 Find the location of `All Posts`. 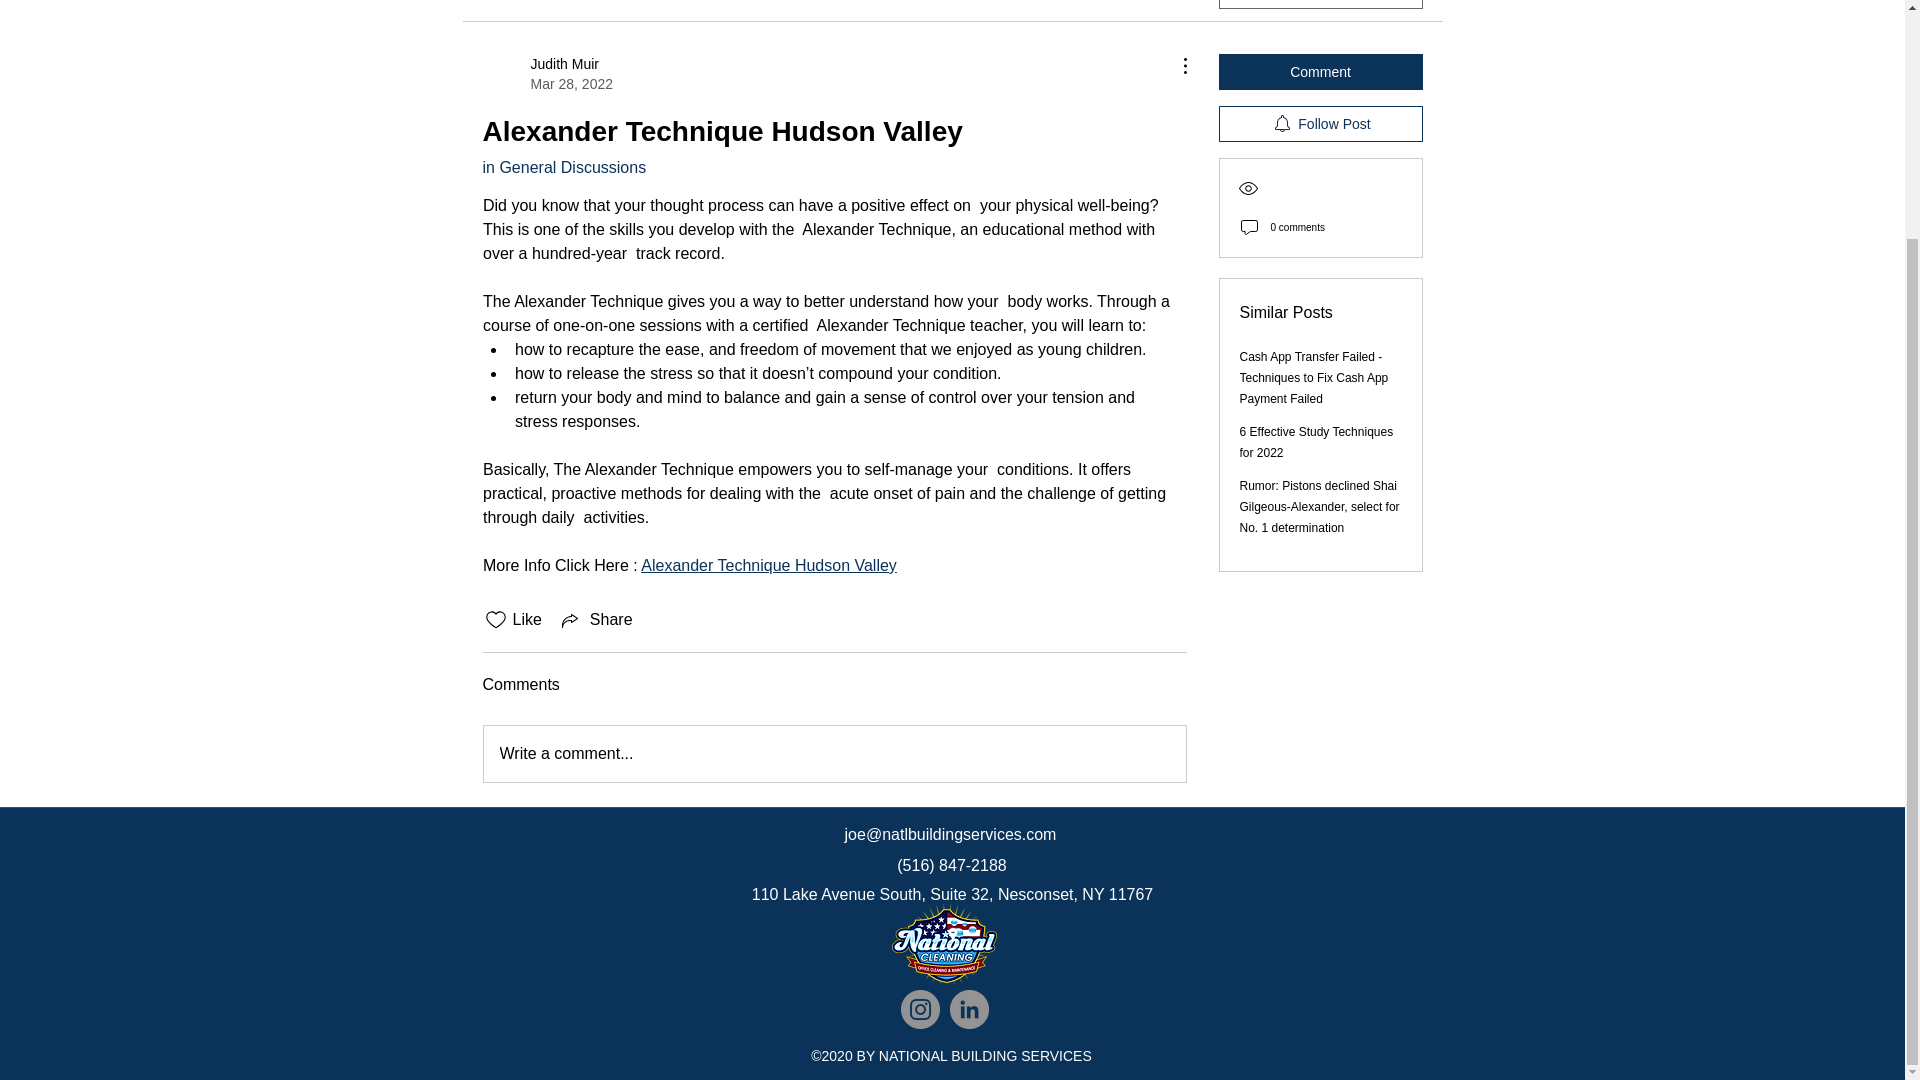

All Posts is located at coordinates (1316, 442).